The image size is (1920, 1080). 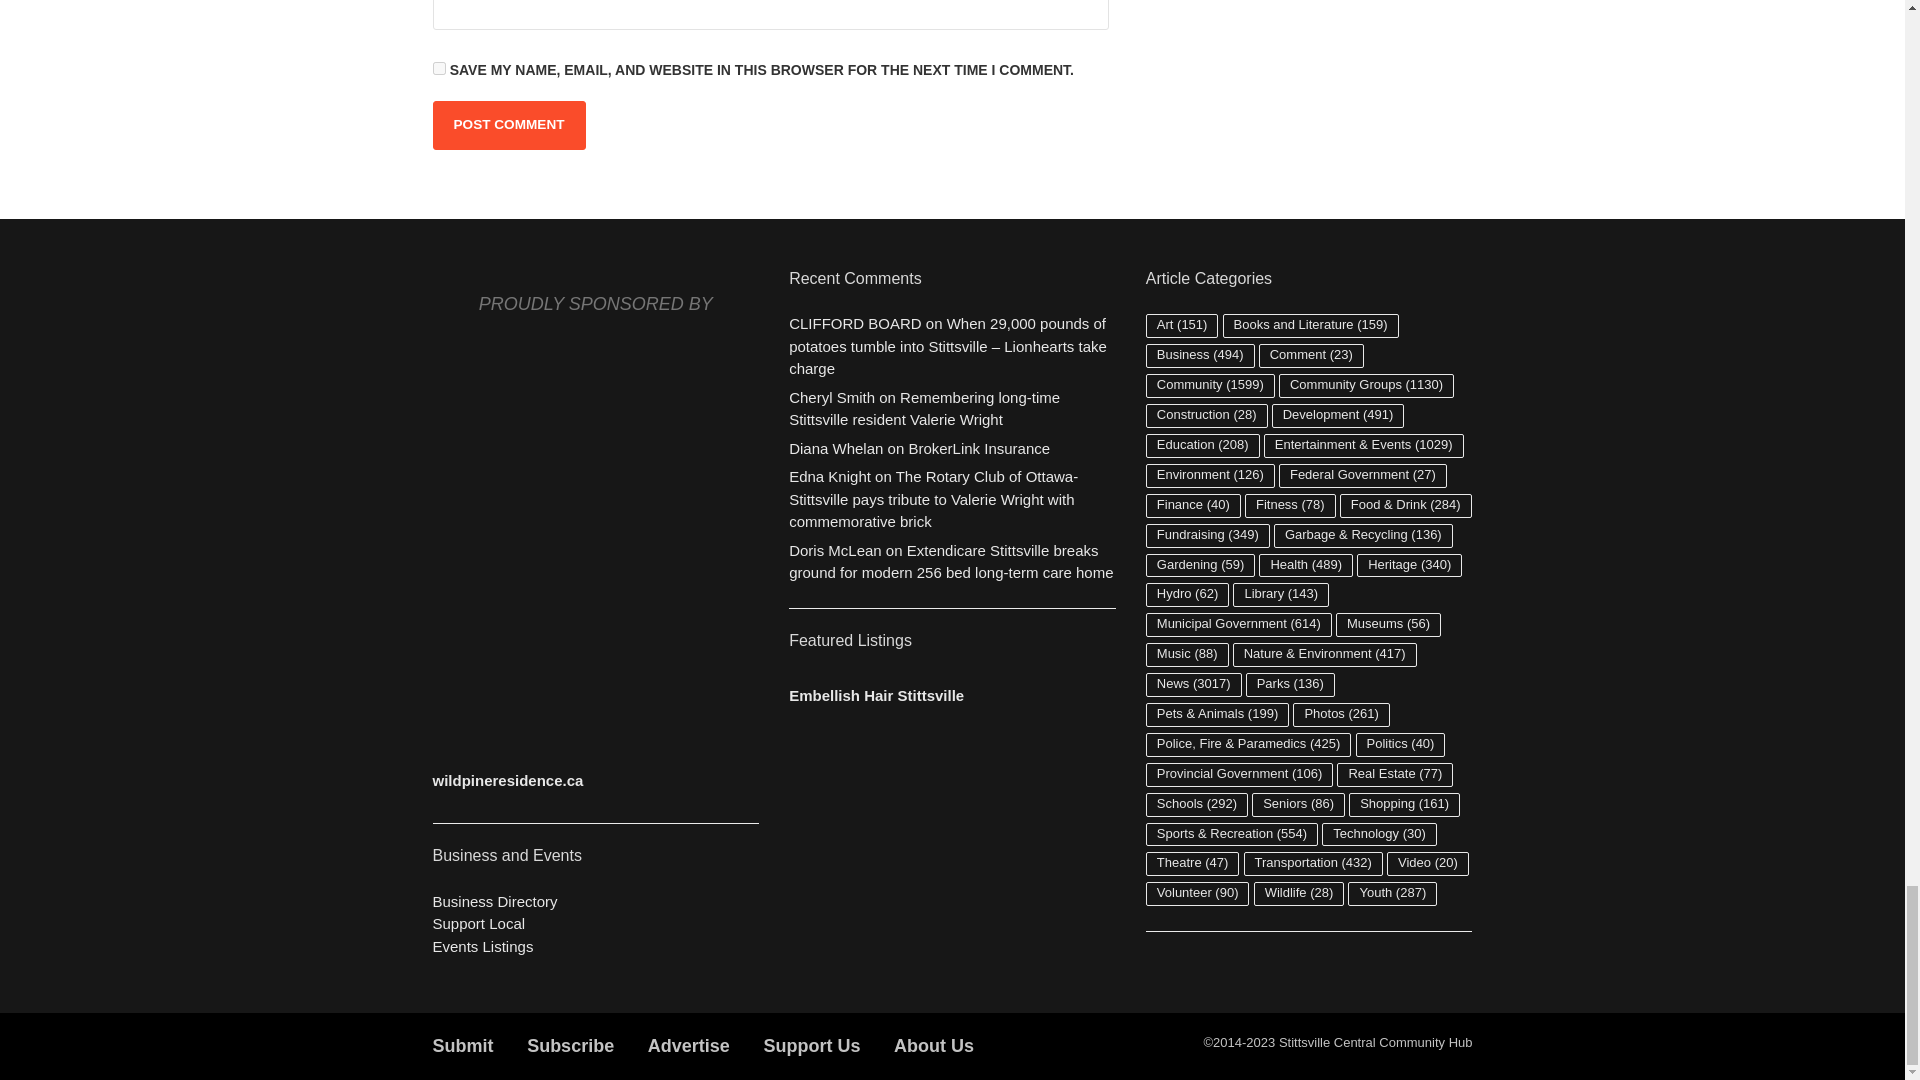 I want to click on Post Comment, so click(x=508, y=125).